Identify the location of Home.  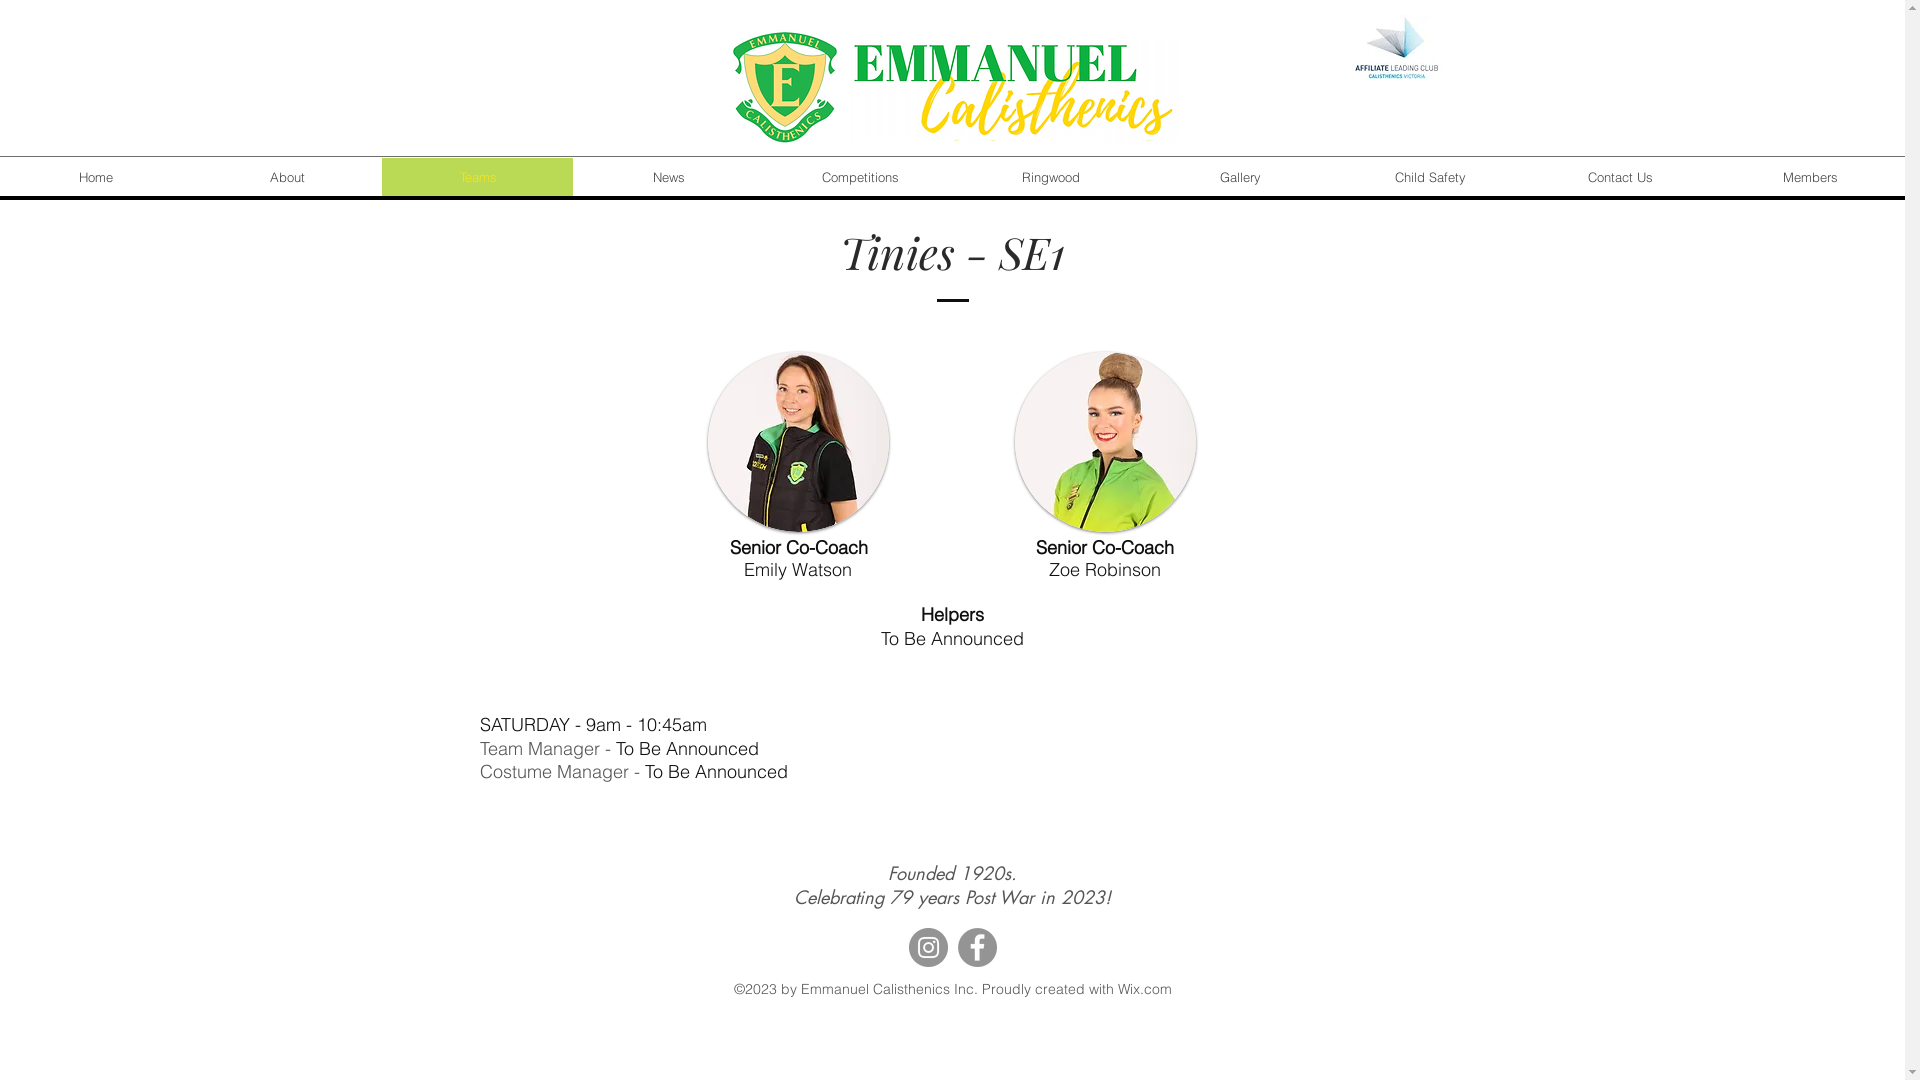
(96, 177).